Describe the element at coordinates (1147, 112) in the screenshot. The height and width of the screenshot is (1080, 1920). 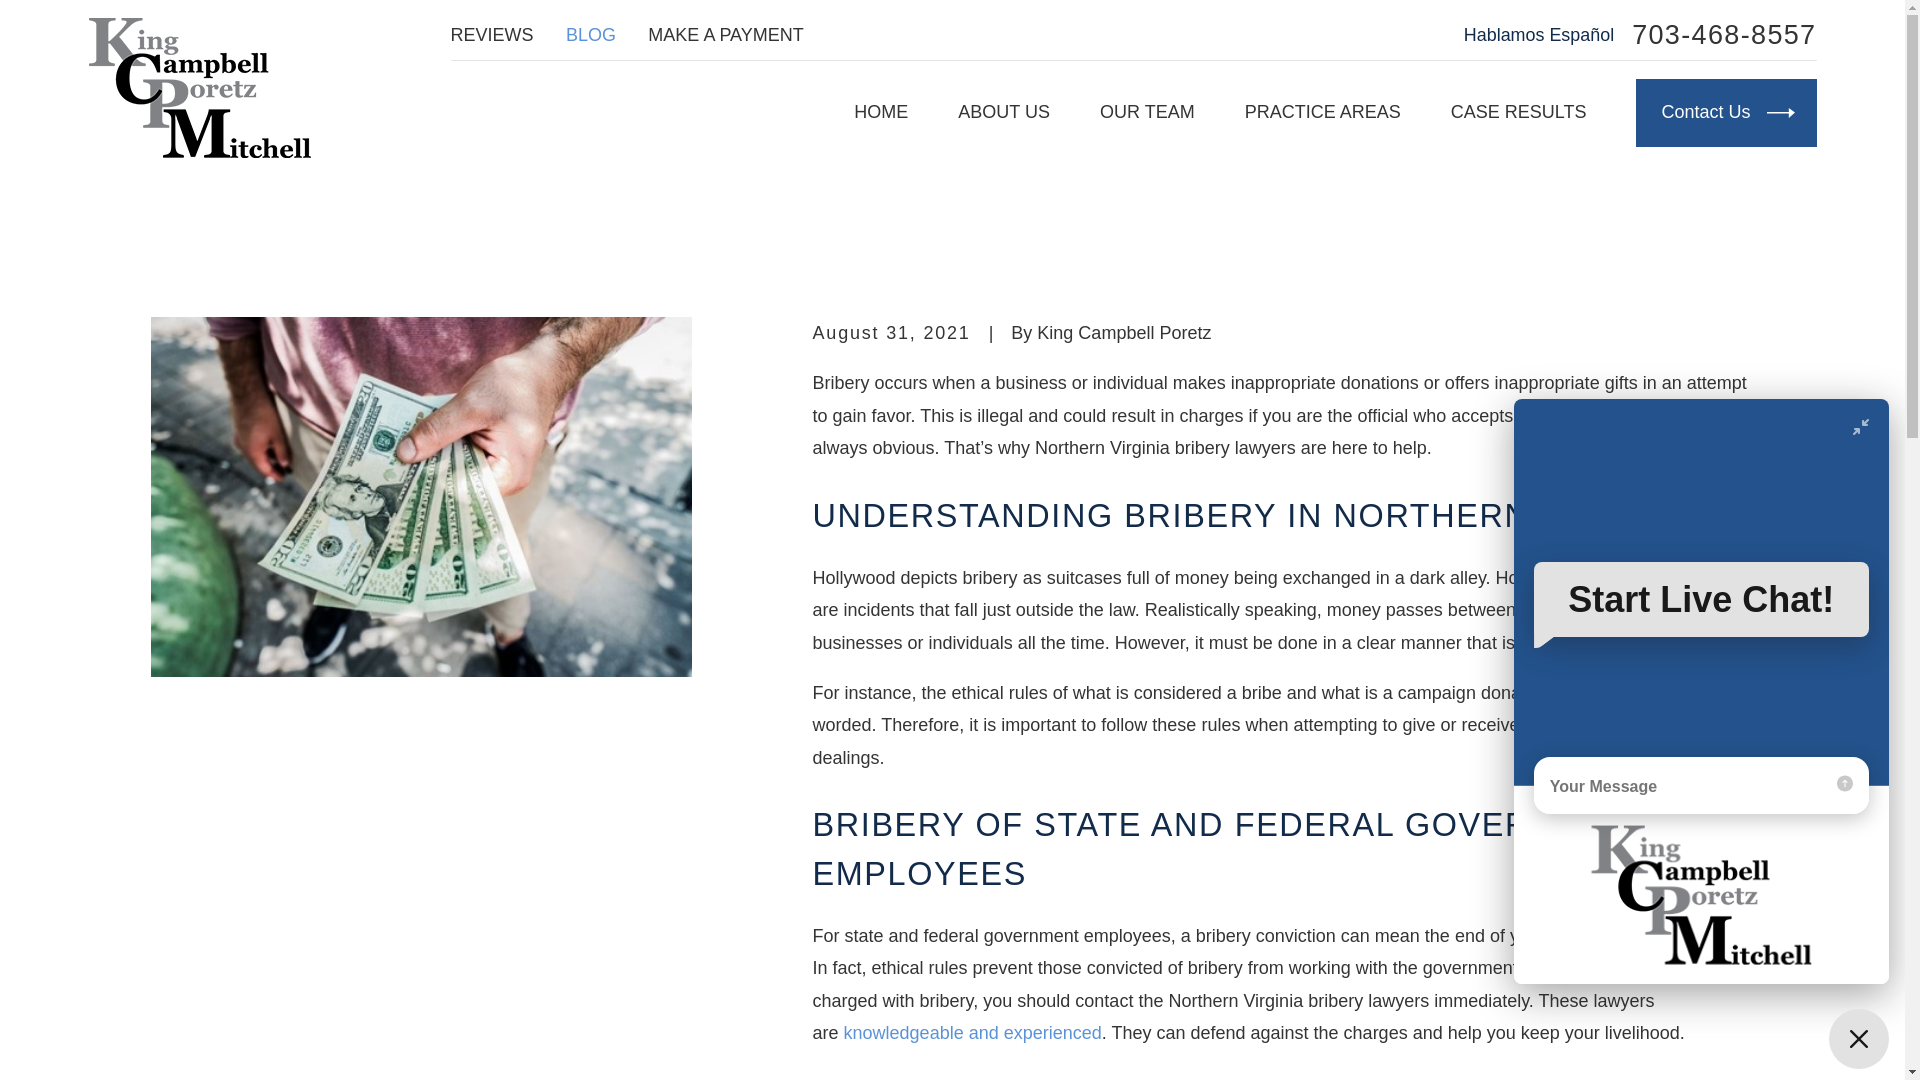
I see `OUR TEAM` at that location.